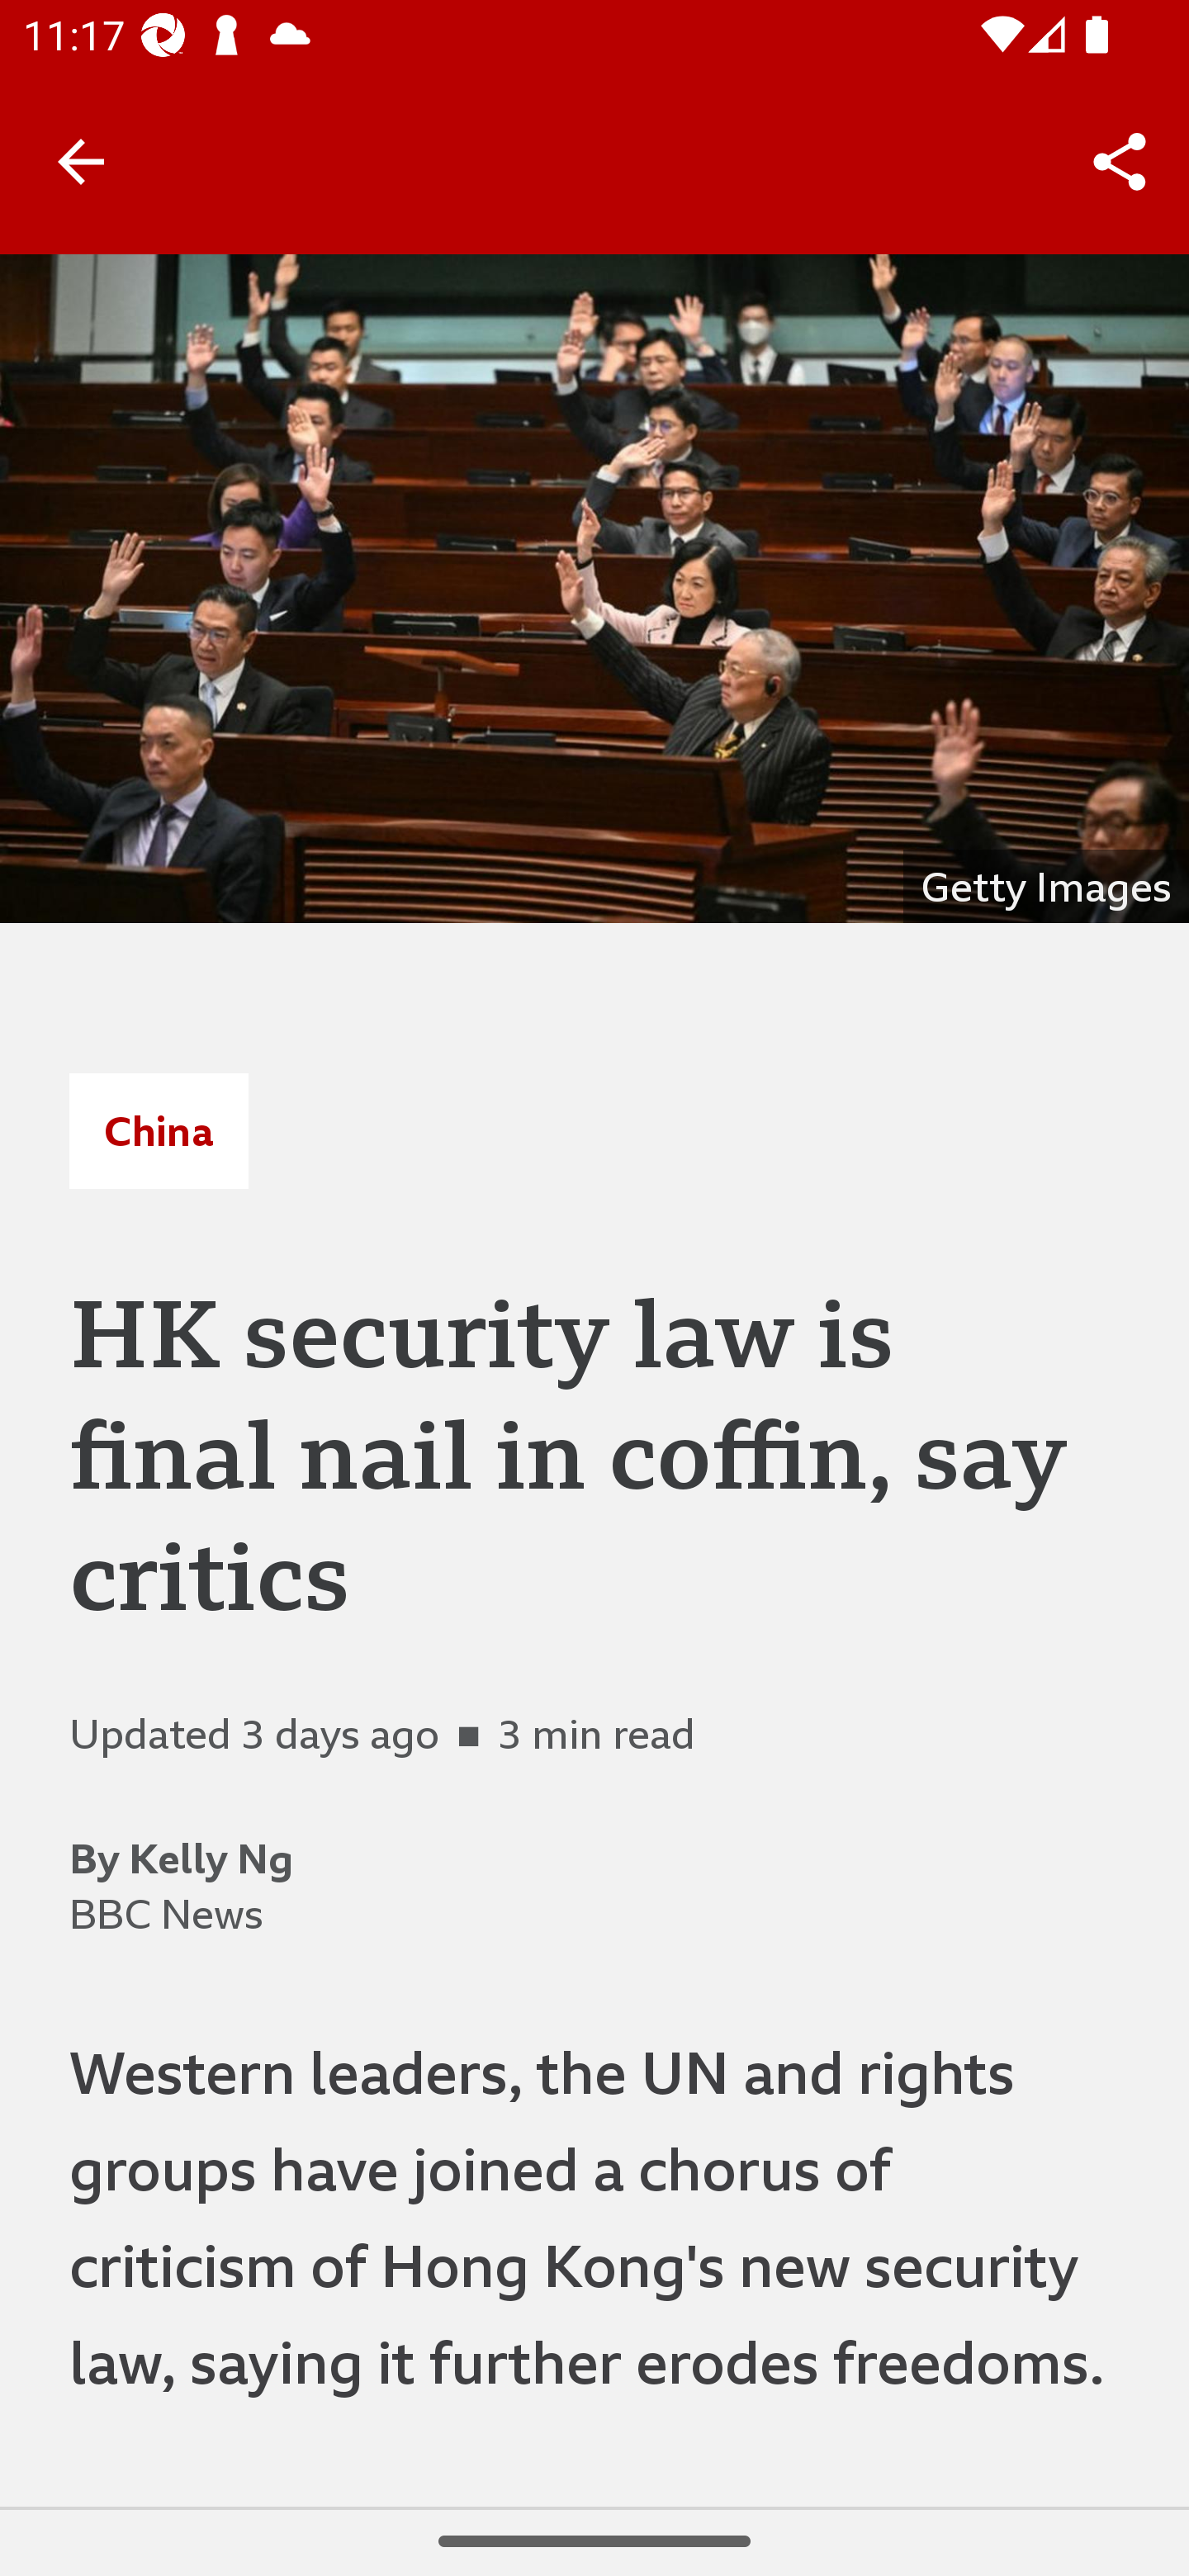 Image resolution: width=1189 pixels, height=2576 pixels. What do you see at coordinates (1120, 162) in the screenshot?
I see `Share` at bounding box center [1120, 162].